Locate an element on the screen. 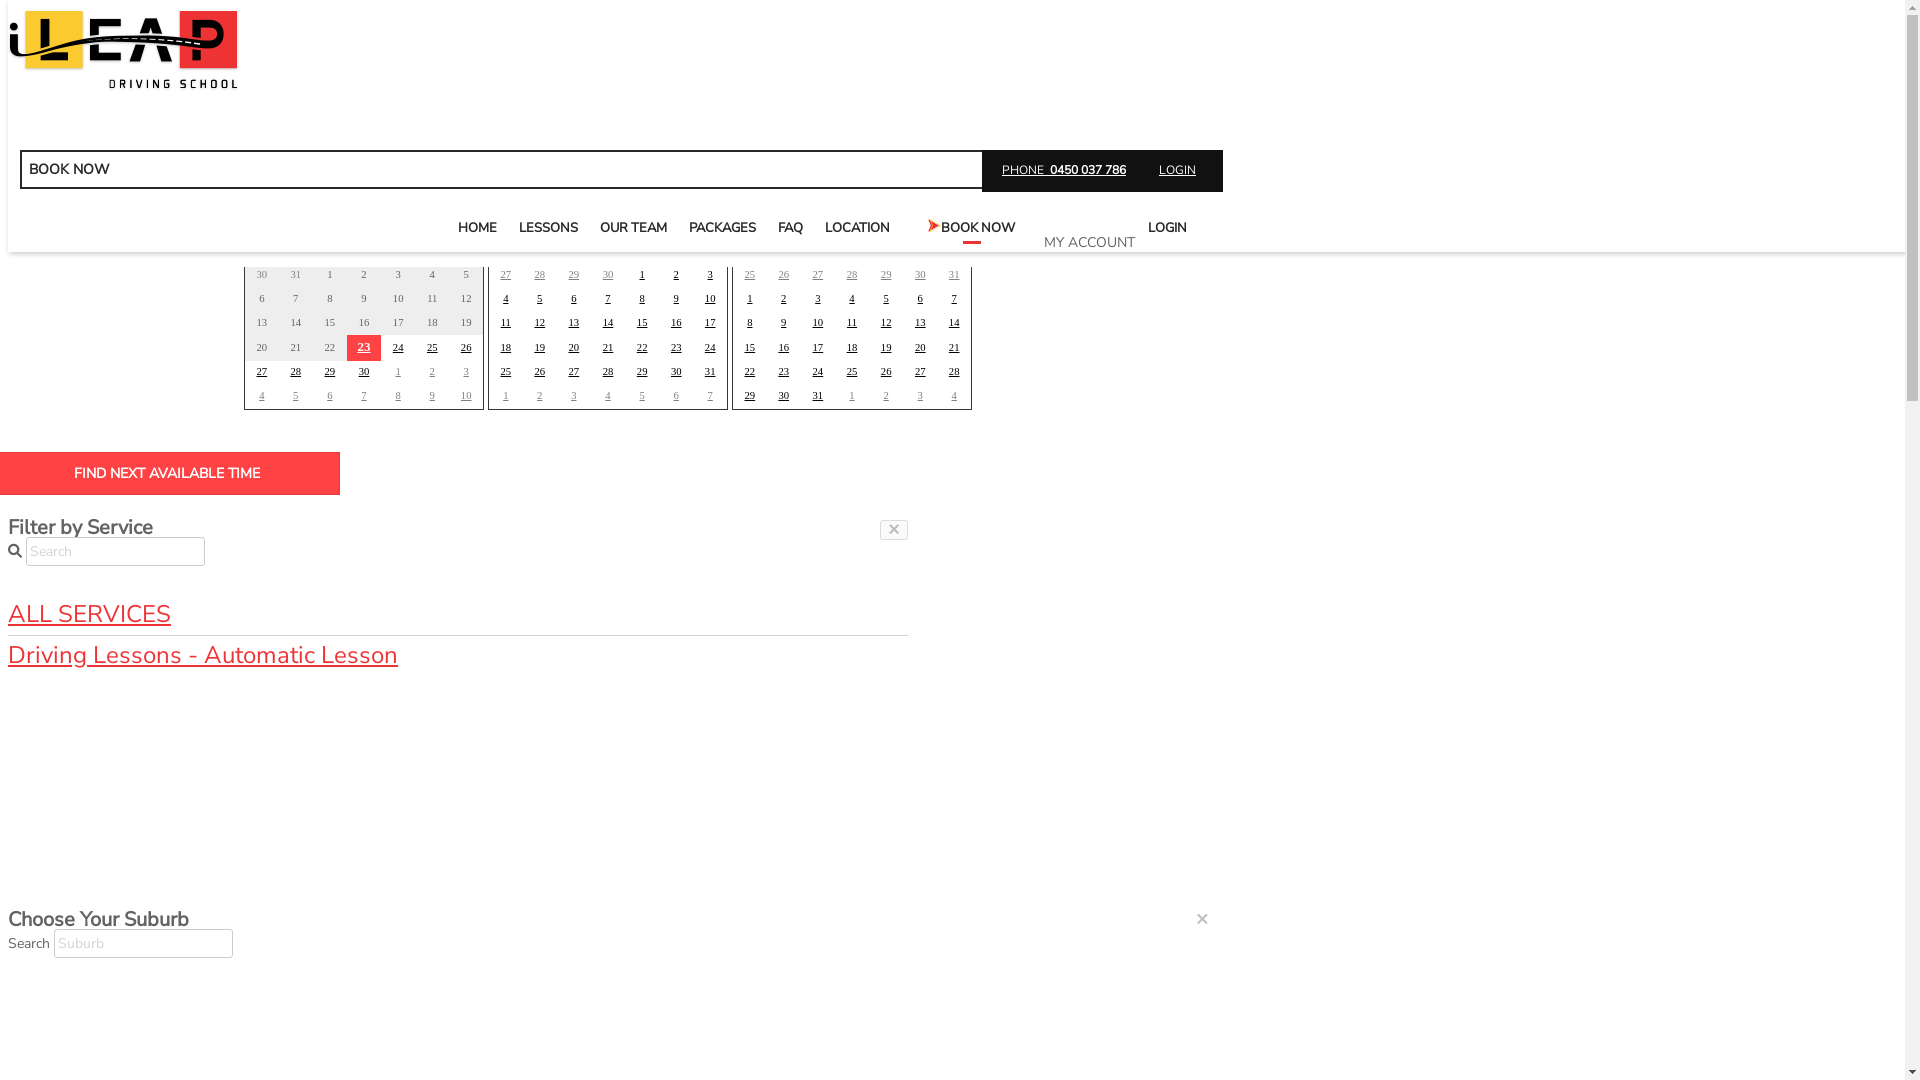 Image resolution: width=1920 pixels, height=1080 pixels. 26 is located at coordinates (886, 372).